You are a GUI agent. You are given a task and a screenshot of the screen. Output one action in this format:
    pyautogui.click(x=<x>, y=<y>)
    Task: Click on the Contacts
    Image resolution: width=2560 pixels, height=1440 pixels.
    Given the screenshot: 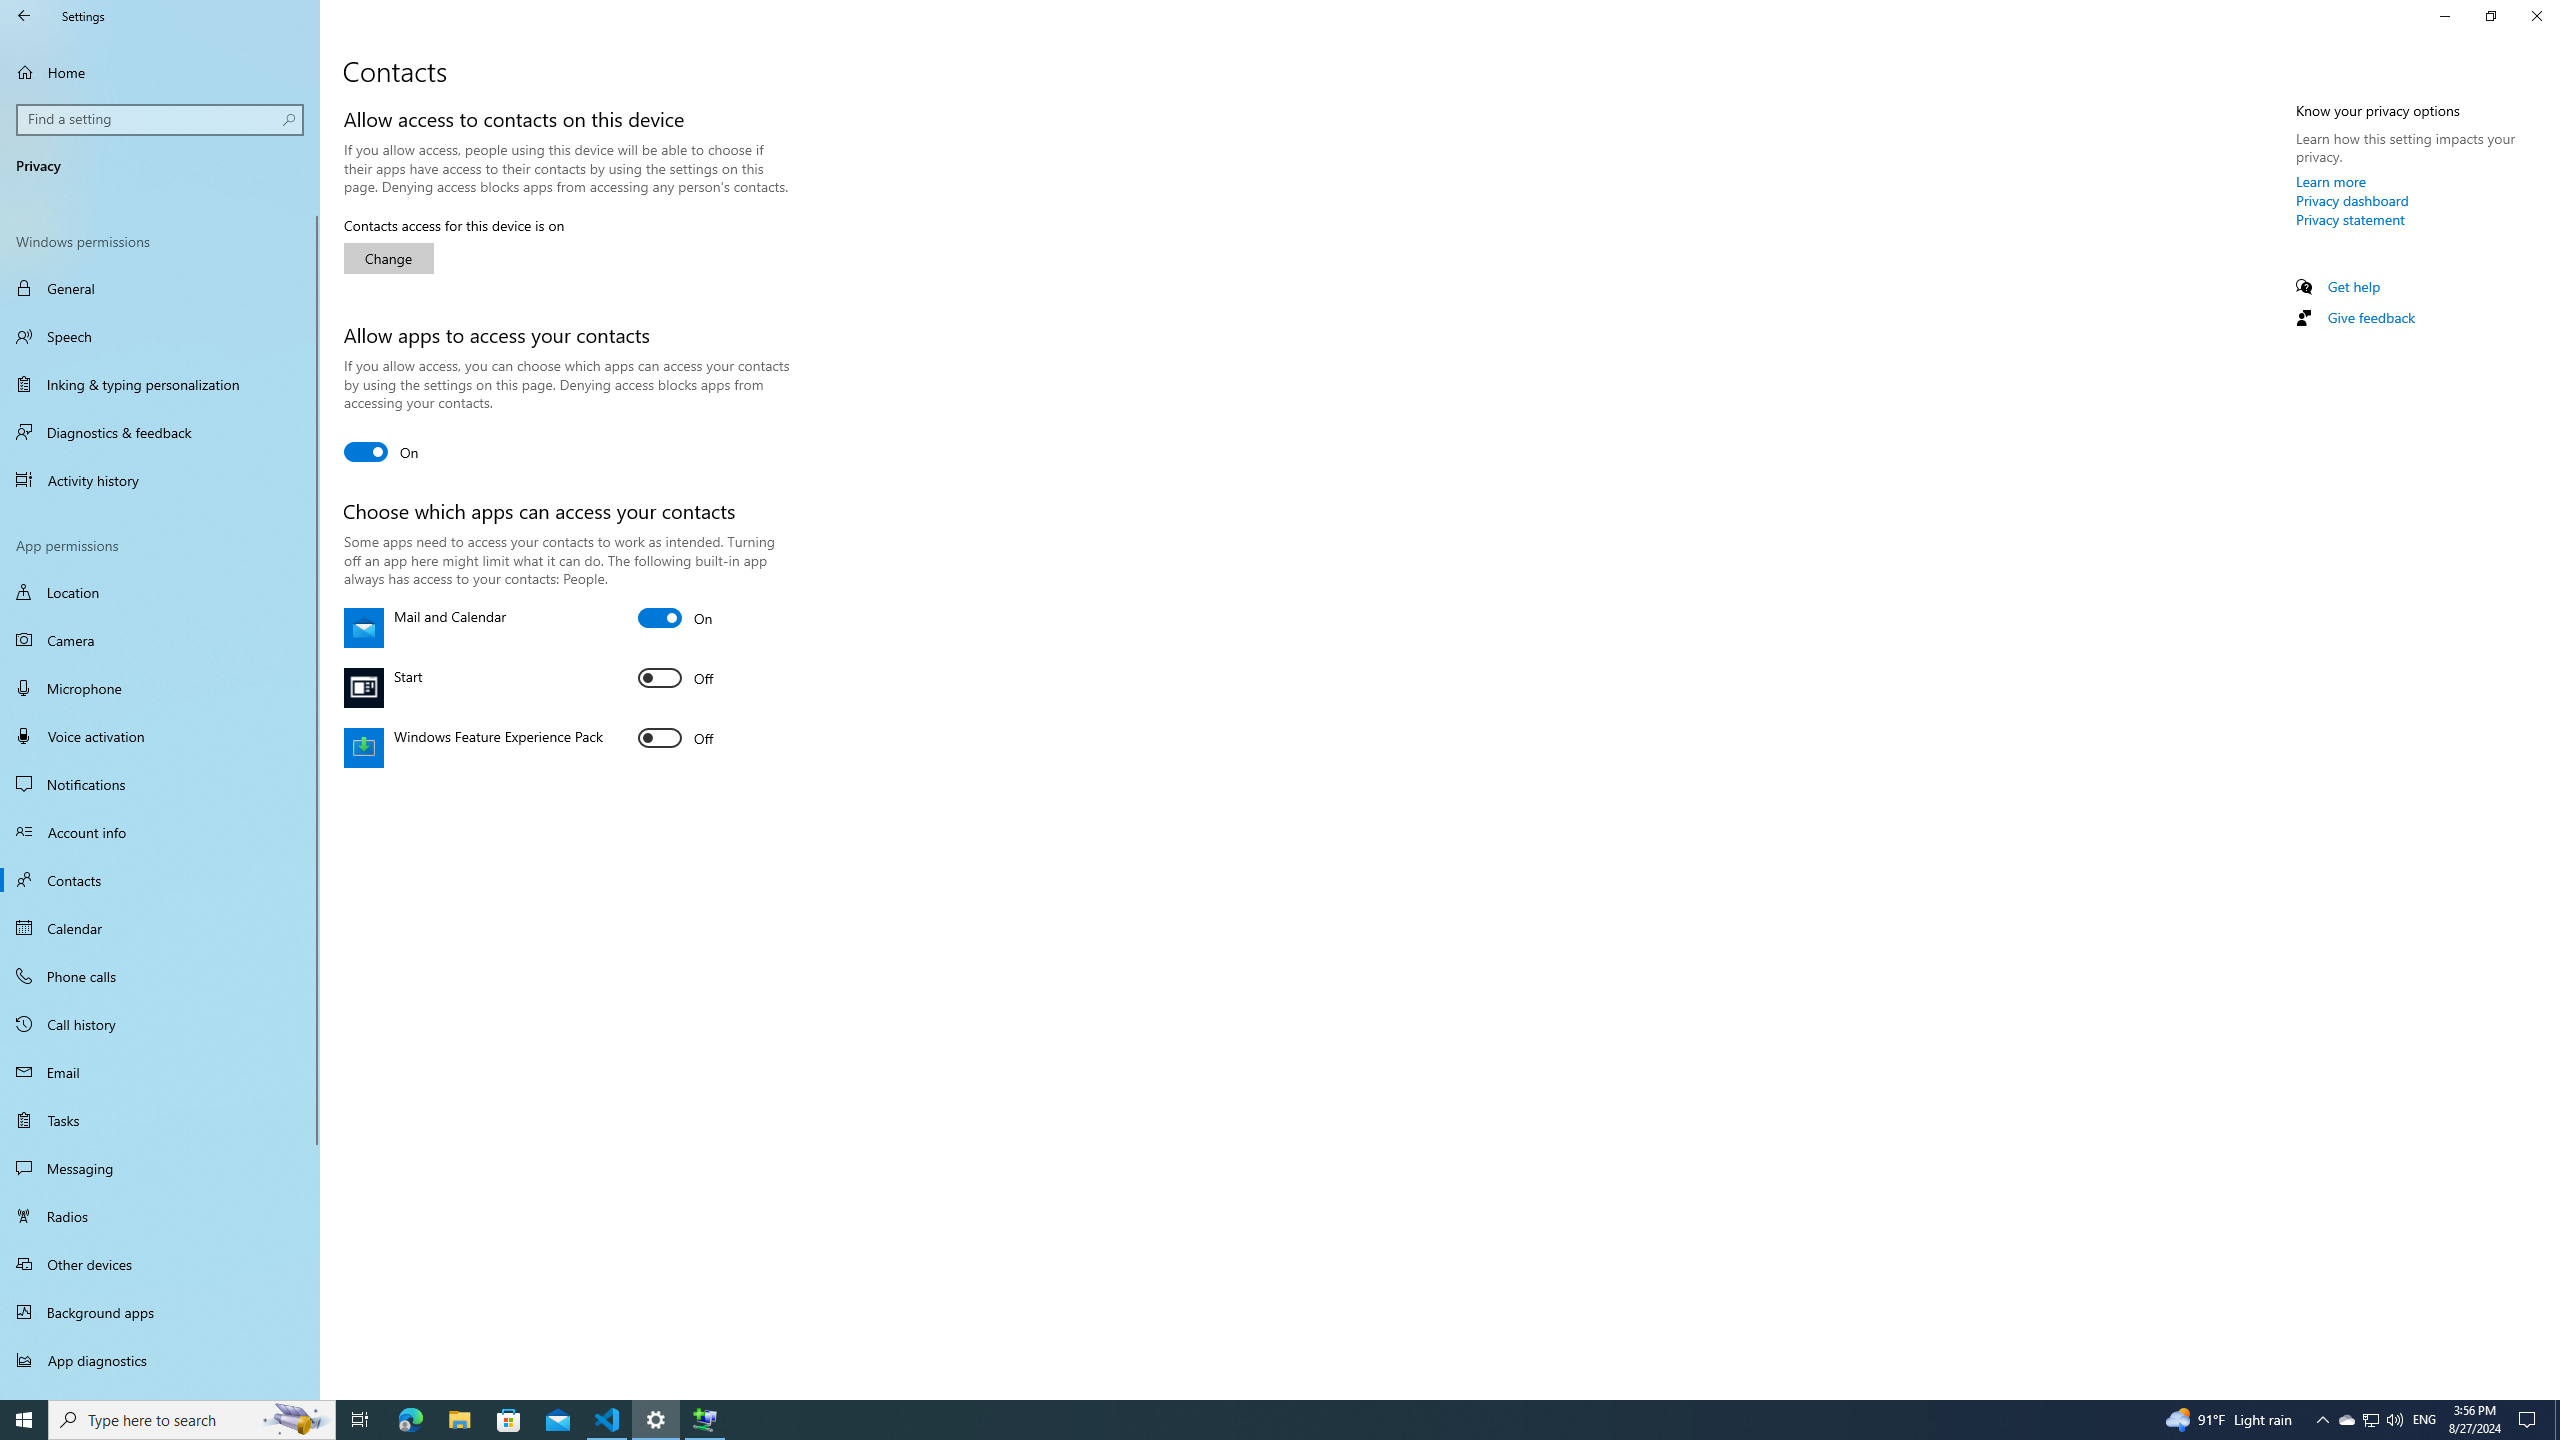 What is the action you would take?
    pyautogui.click(x=2346, y=1420)
    